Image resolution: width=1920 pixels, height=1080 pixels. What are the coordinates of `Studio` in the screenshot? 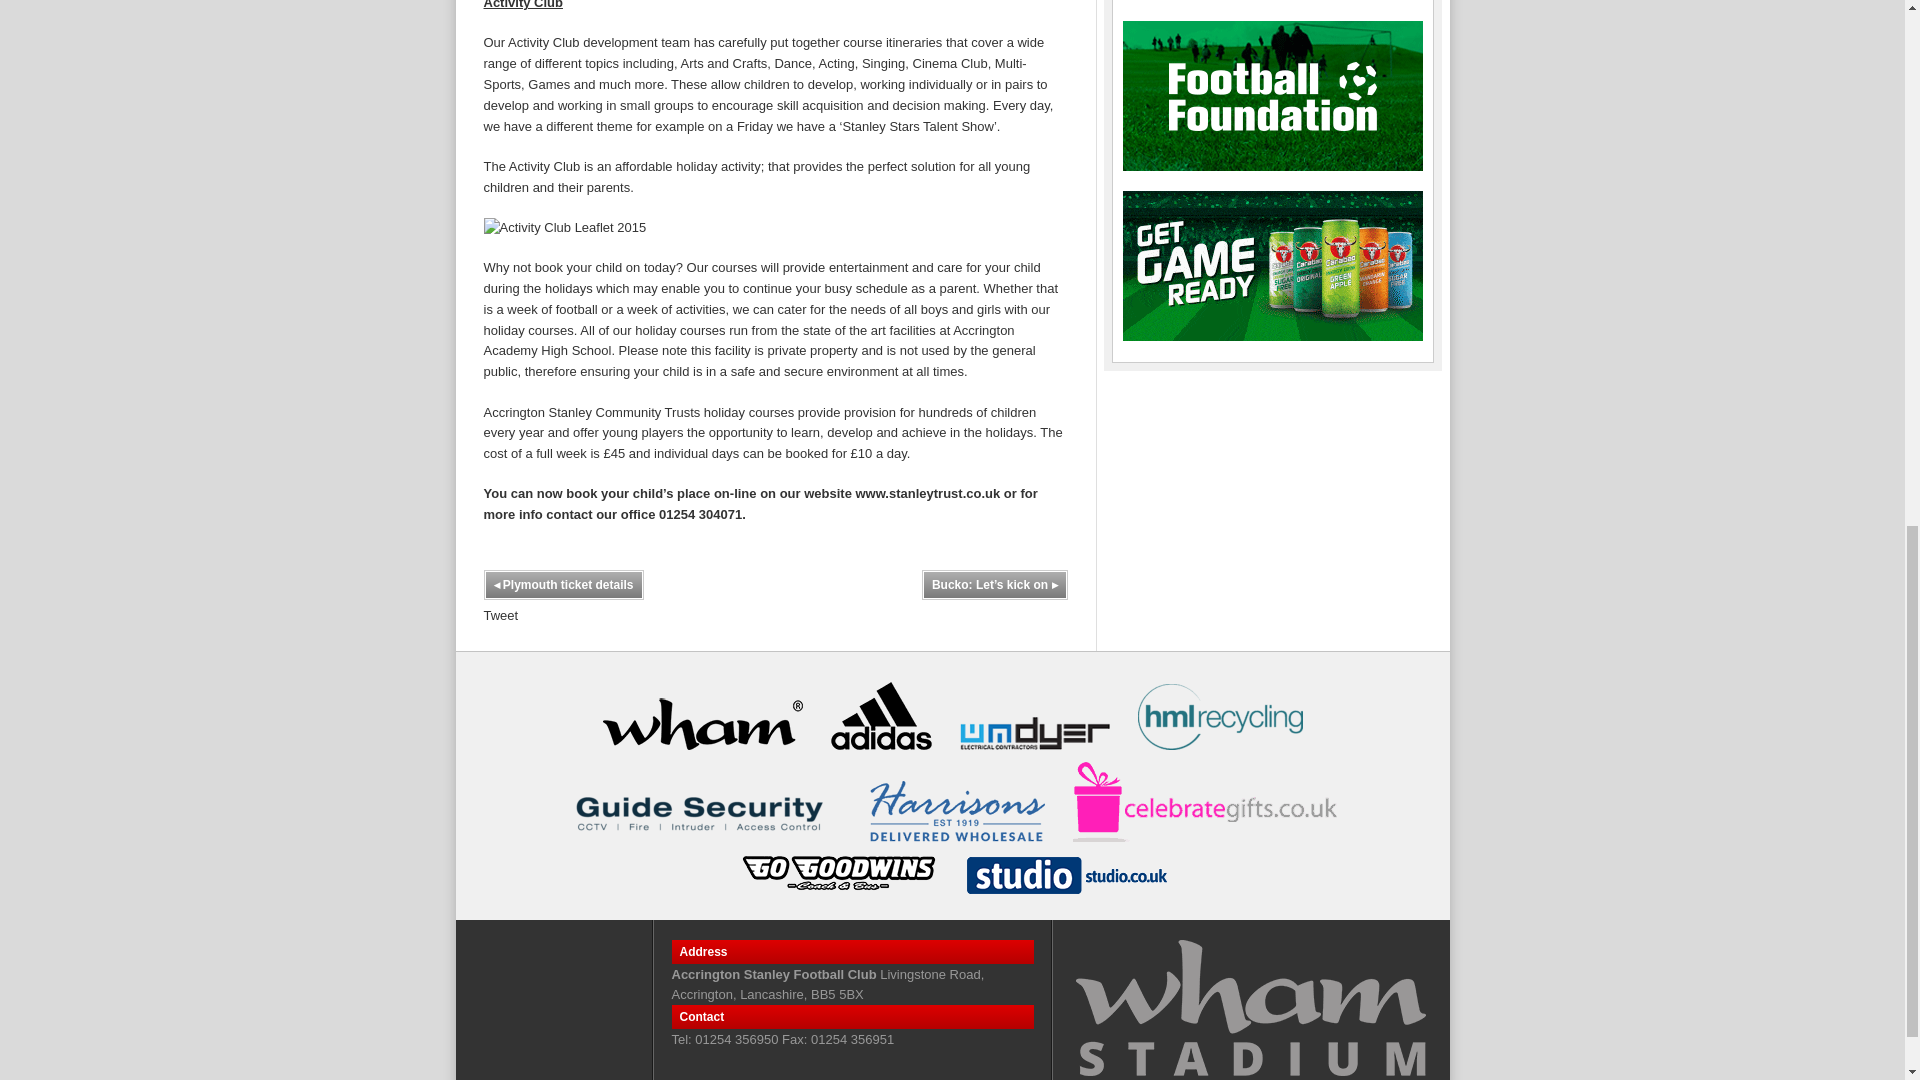 It's located at (1065, 874).